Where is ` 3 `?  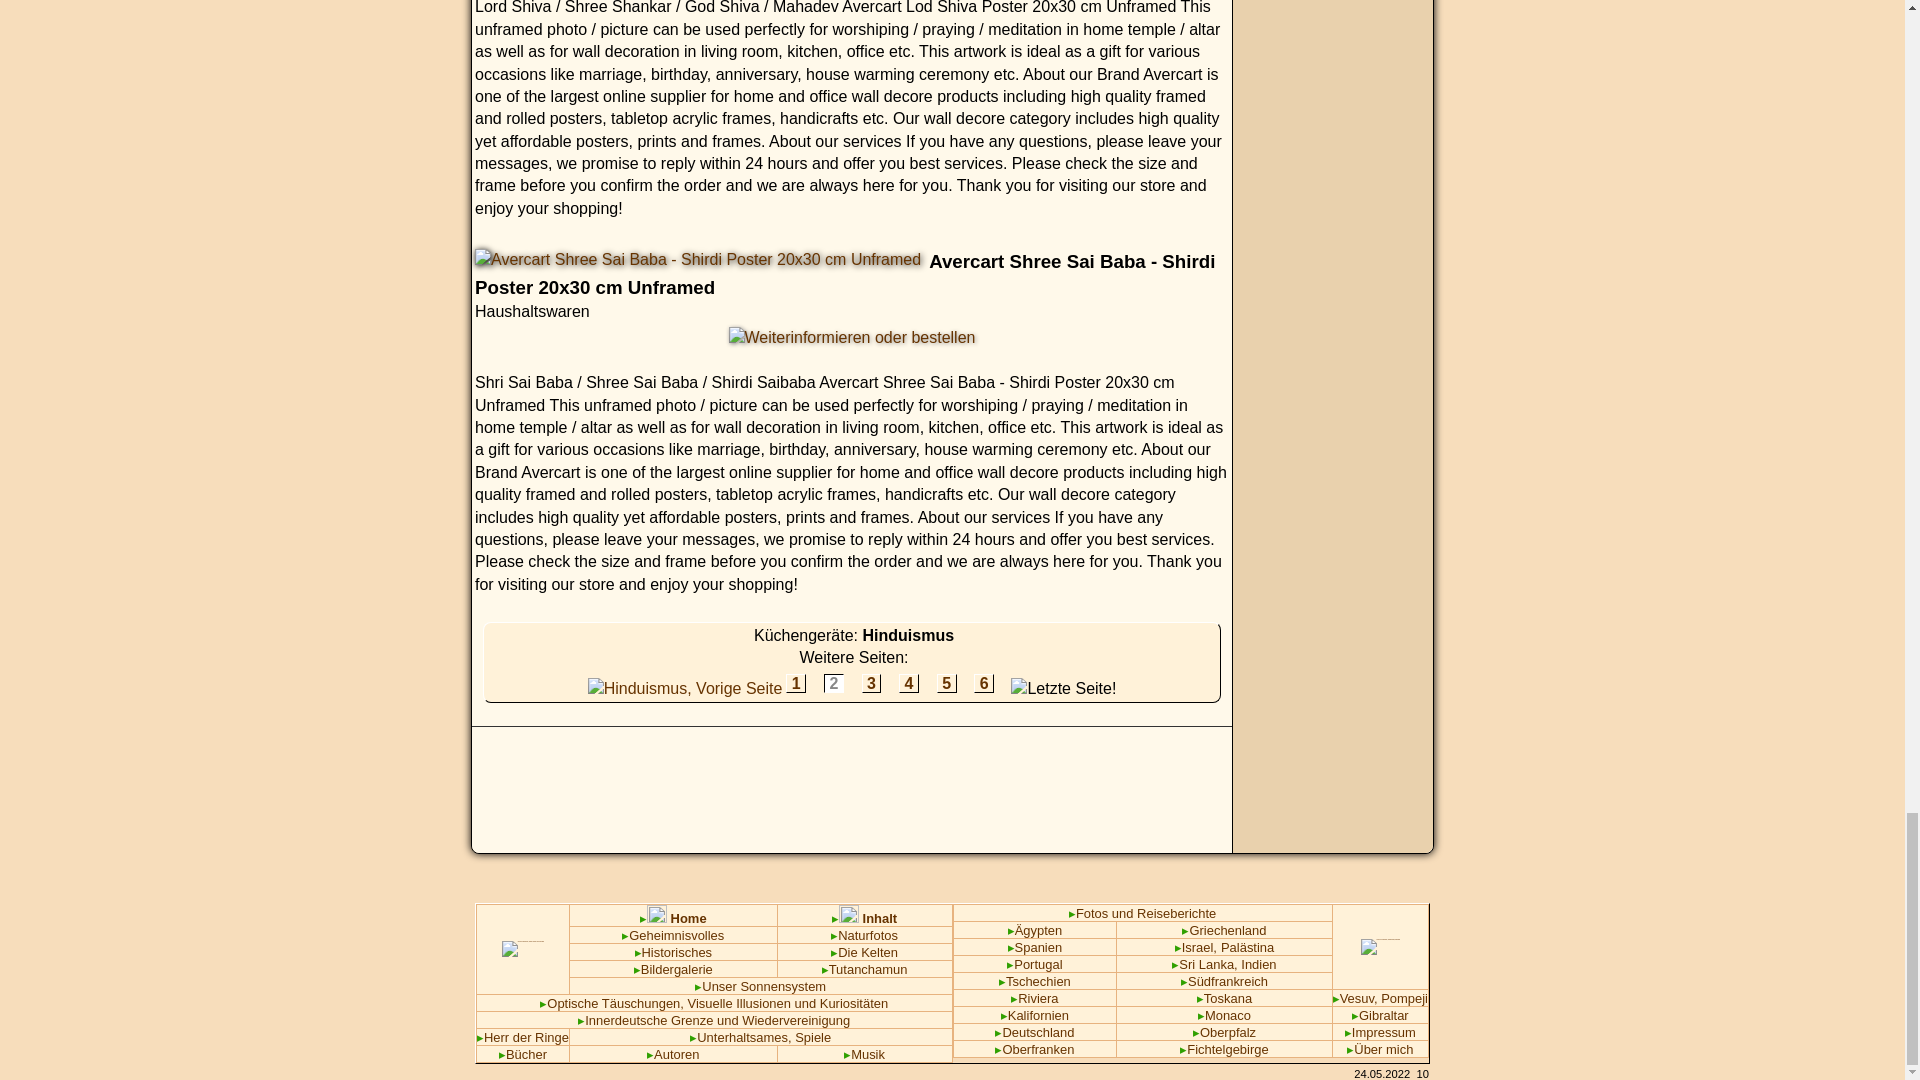
 3  is located at coordinates (872, 683).